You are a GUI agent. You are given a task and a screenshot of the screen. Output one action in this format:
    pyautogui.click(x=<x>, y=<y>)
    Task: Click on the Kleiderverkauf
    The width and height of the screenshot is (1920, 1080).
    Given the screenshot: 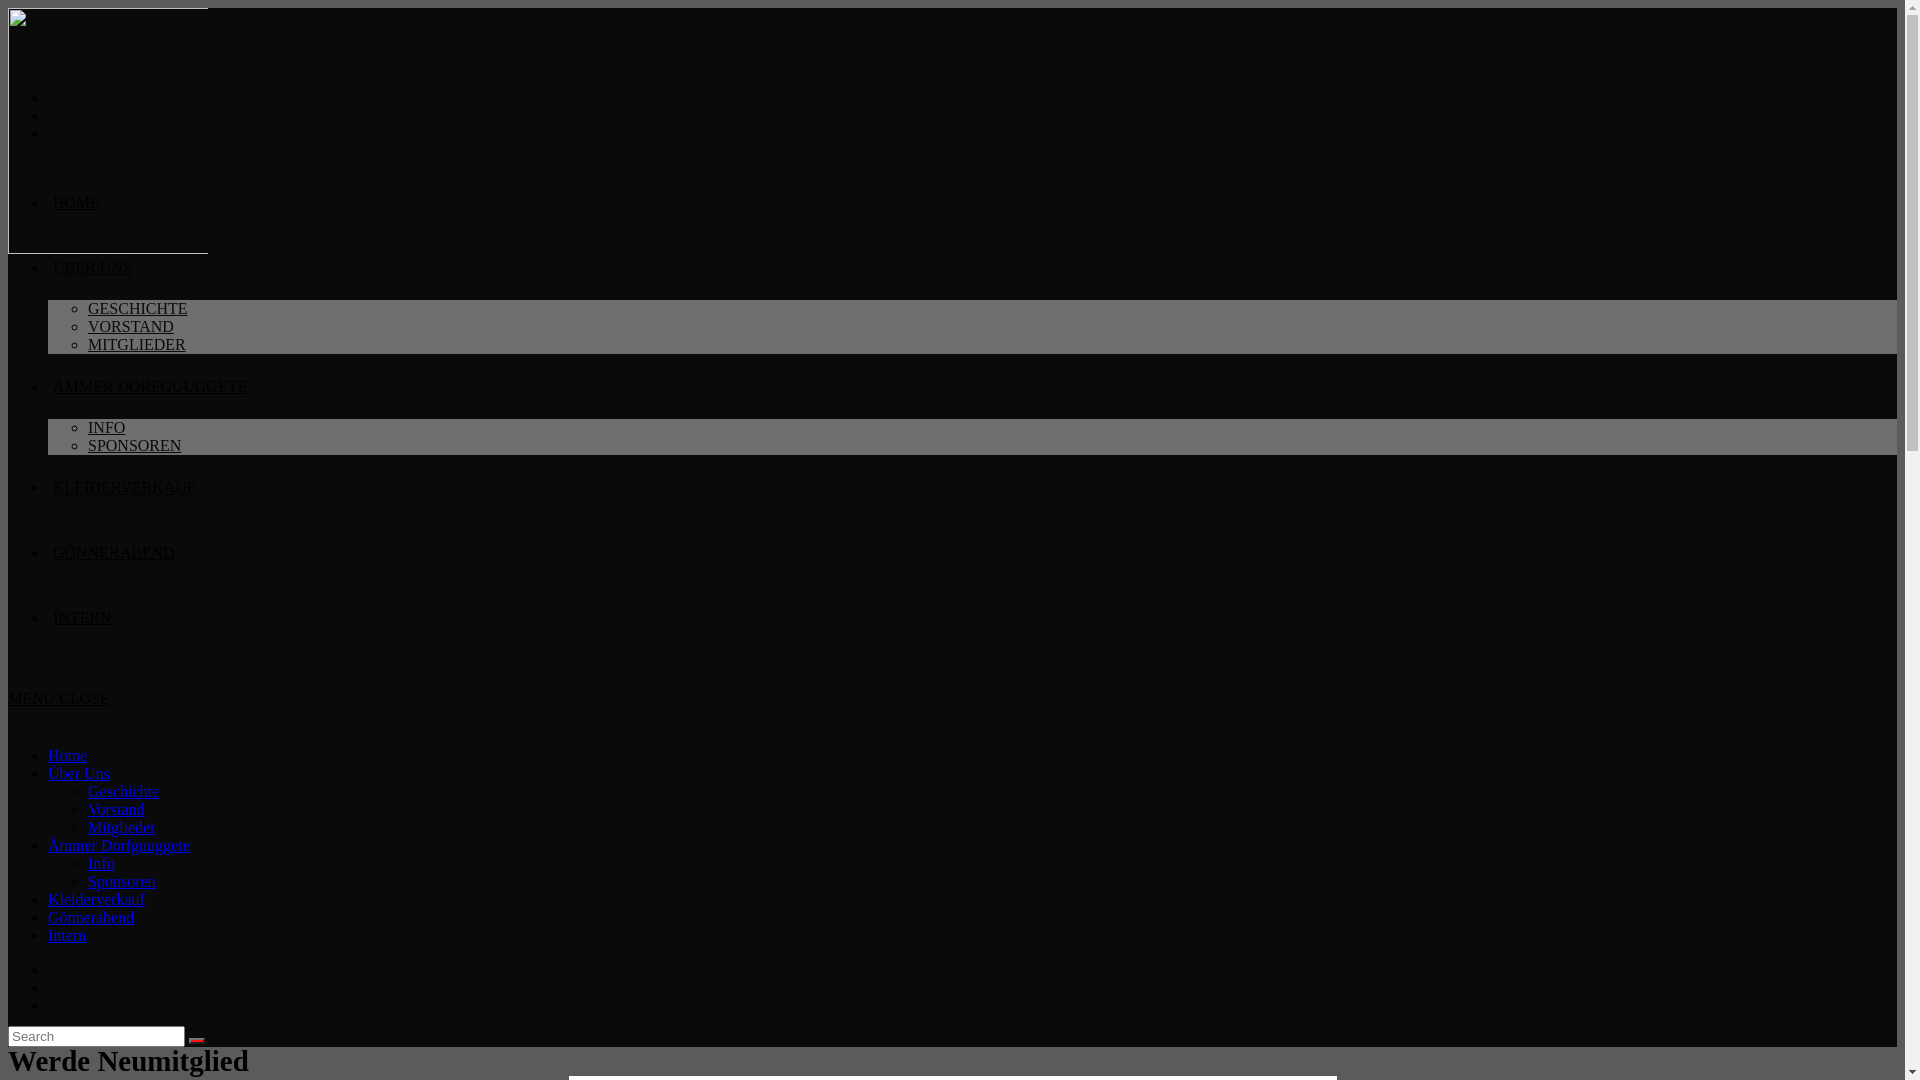 What is the action you would take?
    pyautogui.click(x=96, y=900)
    